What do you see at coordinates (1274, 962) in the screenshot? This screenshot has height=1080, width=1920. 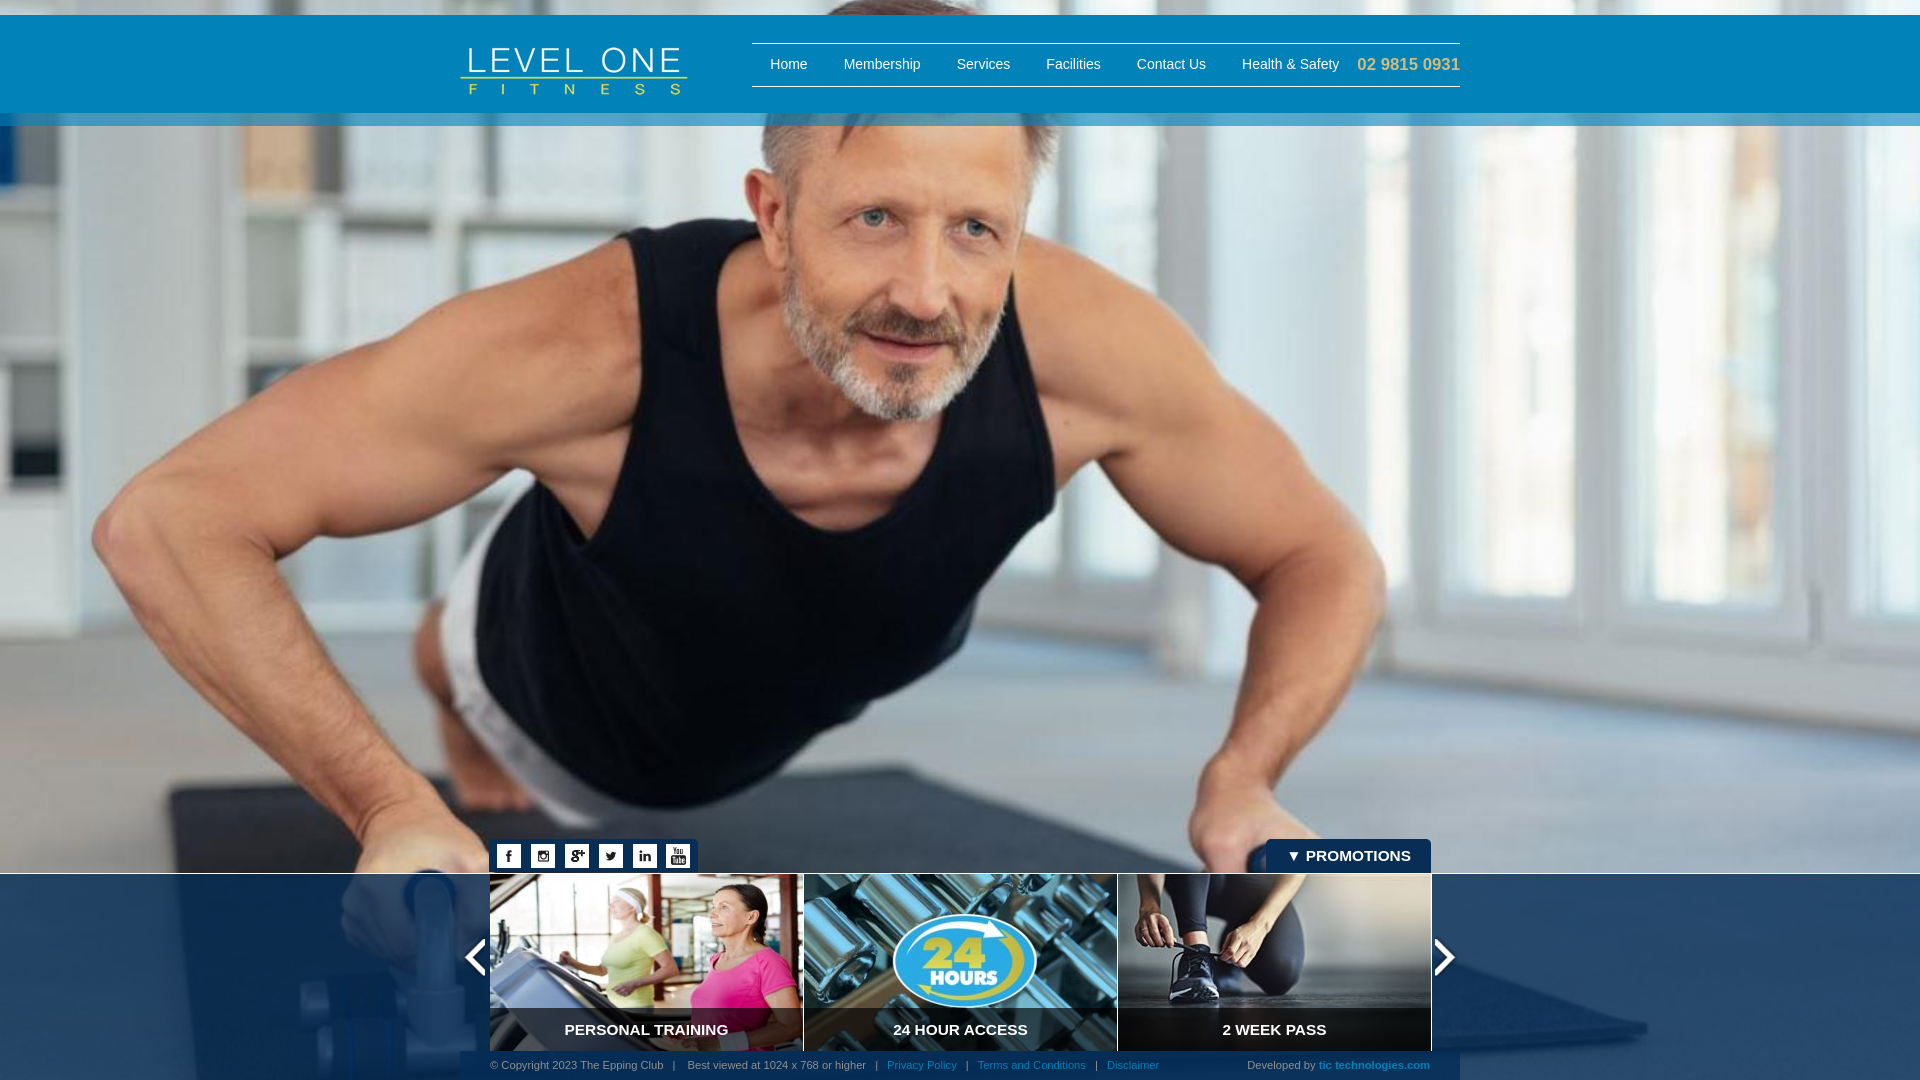 I see `2 WEEK PASS` at bounding box center [1274, 962].